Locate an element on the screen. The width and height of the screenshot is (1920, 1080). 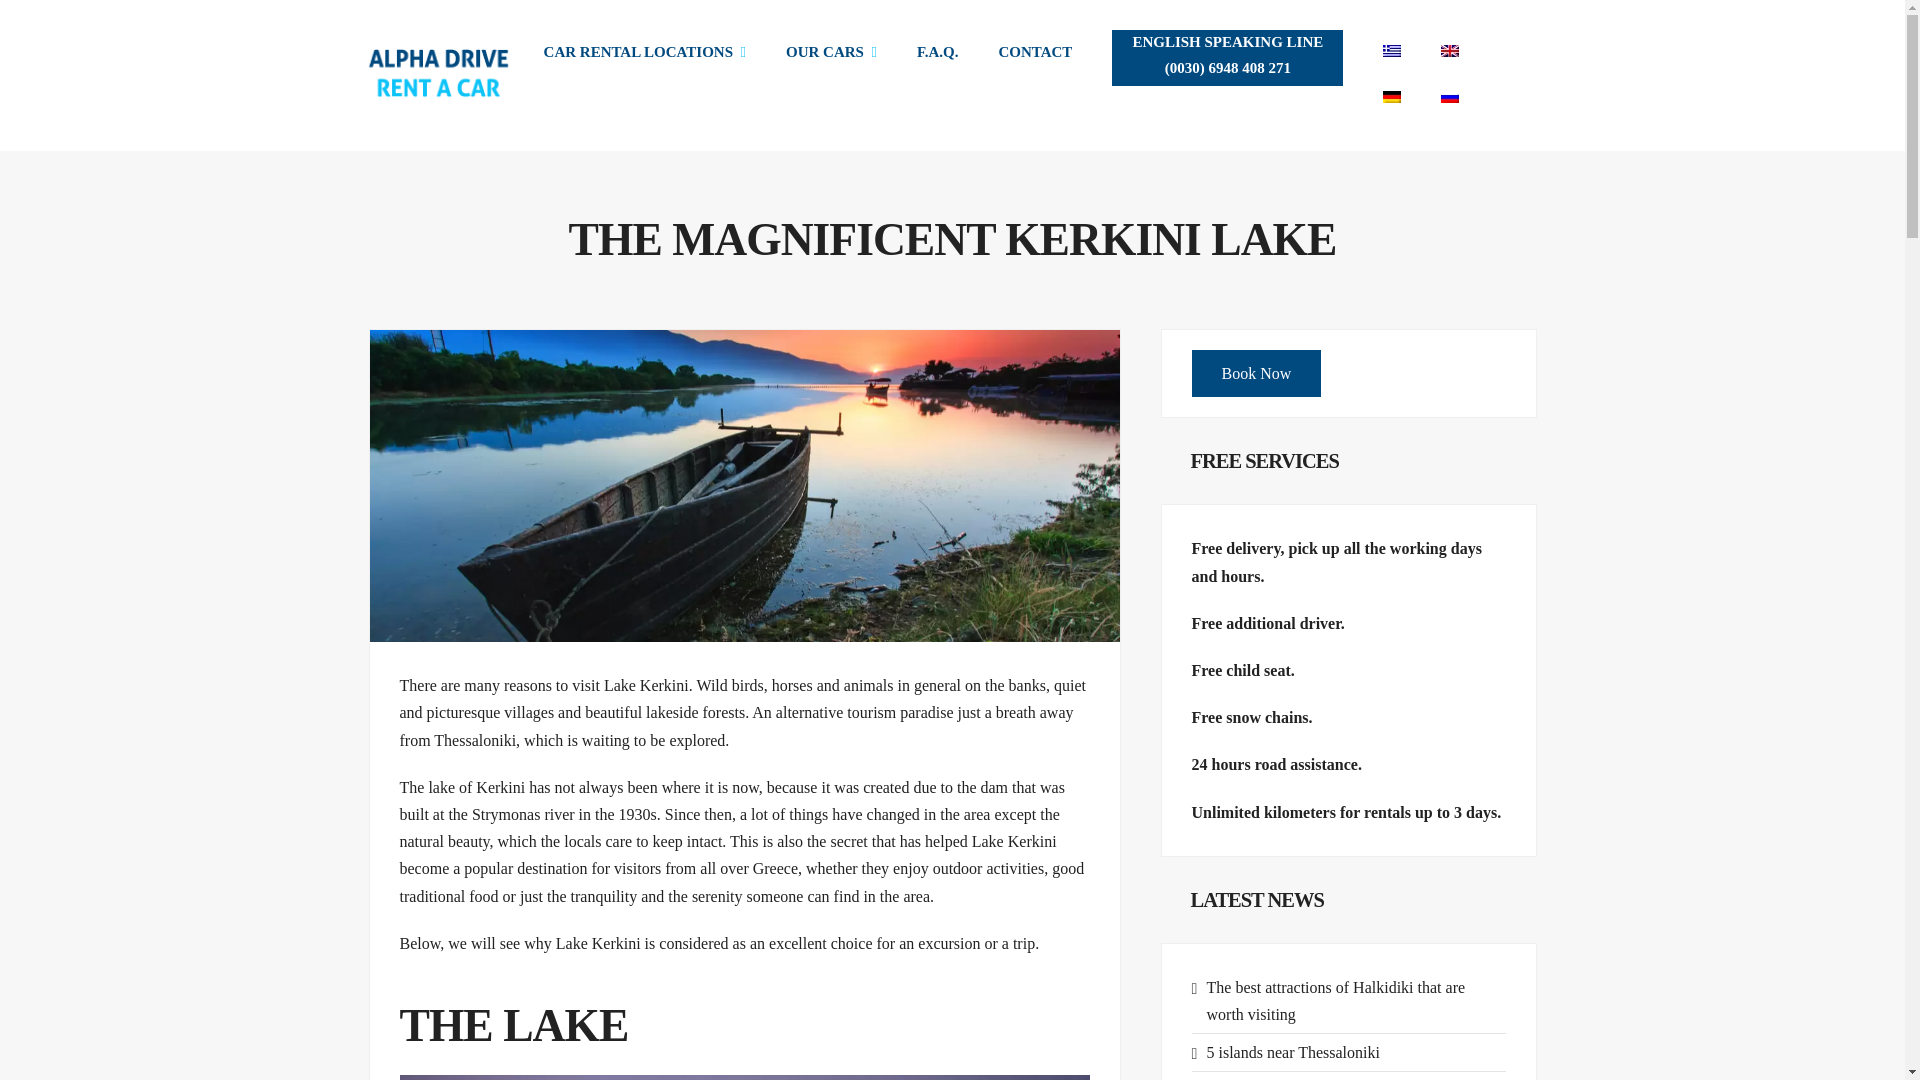
F.A.Q. is located at coordinates (938, 52).